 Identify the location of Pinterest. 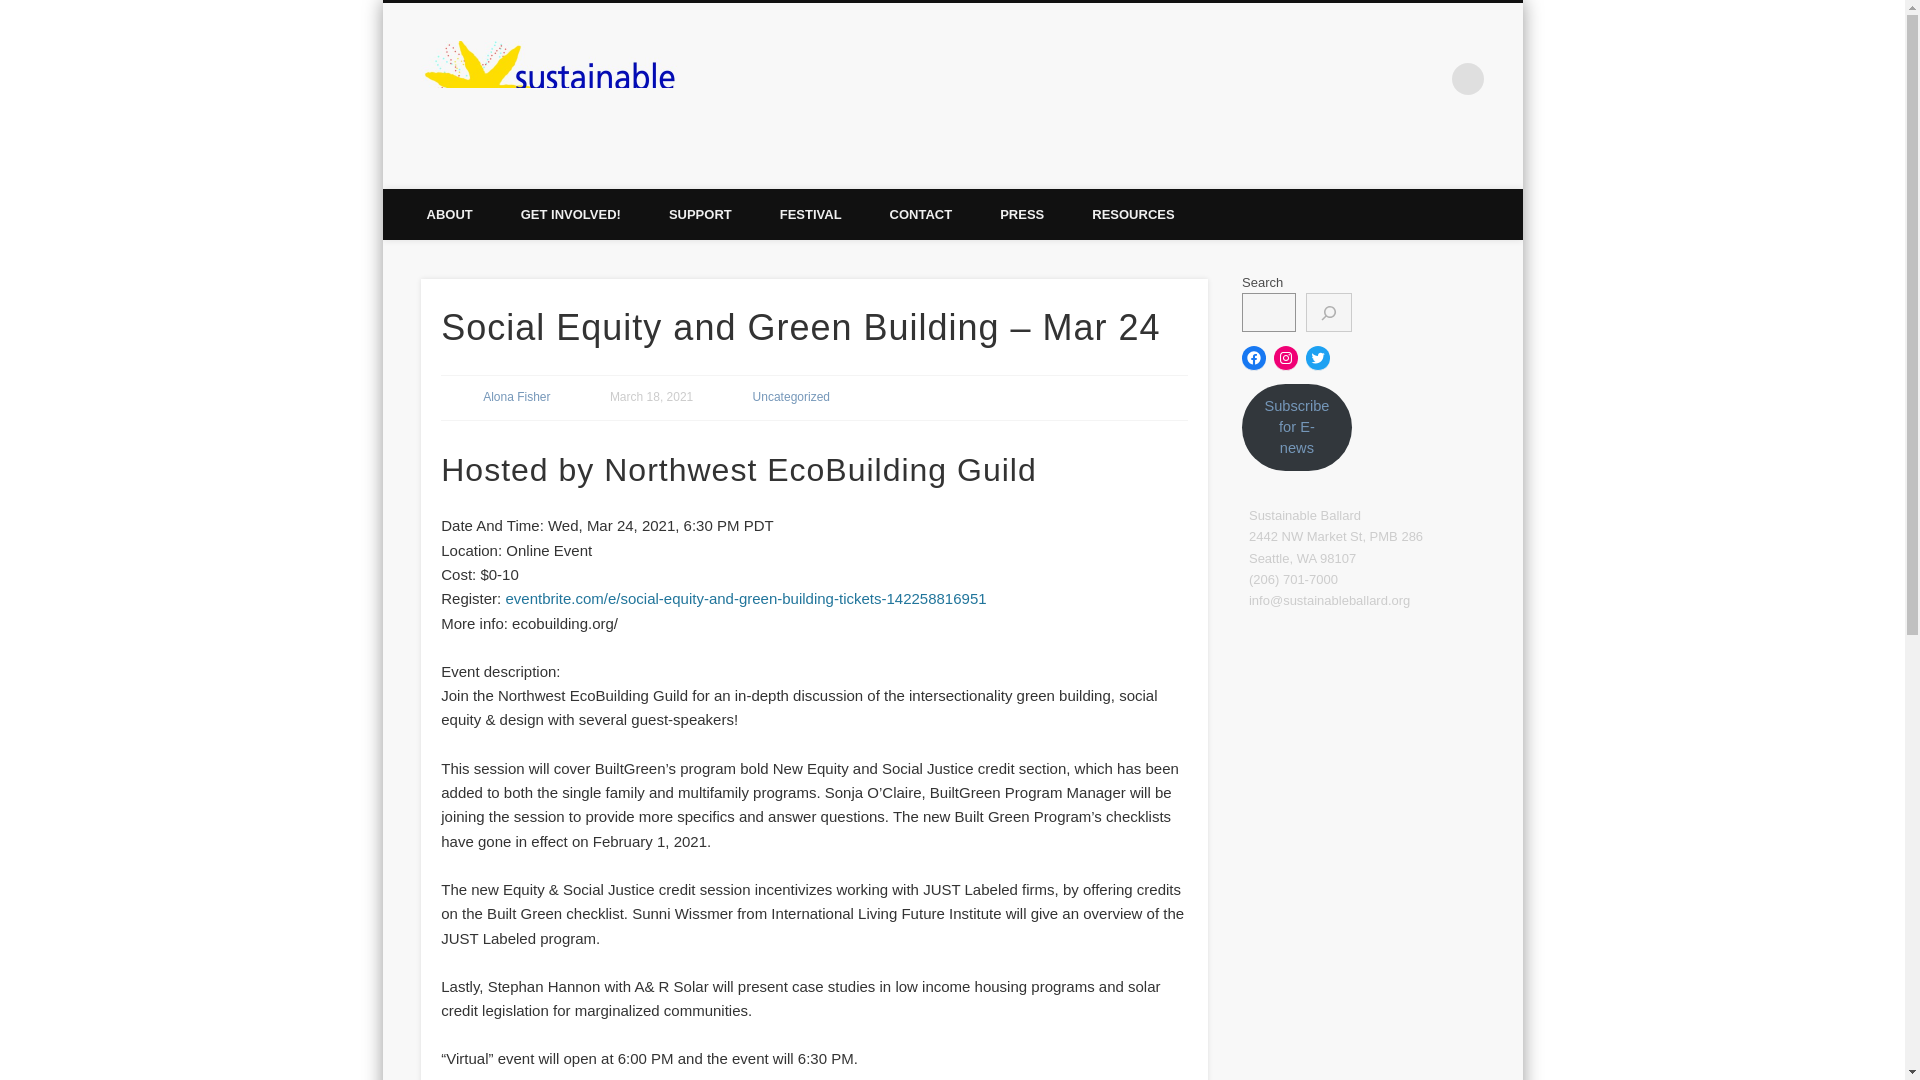
(1384, 78).